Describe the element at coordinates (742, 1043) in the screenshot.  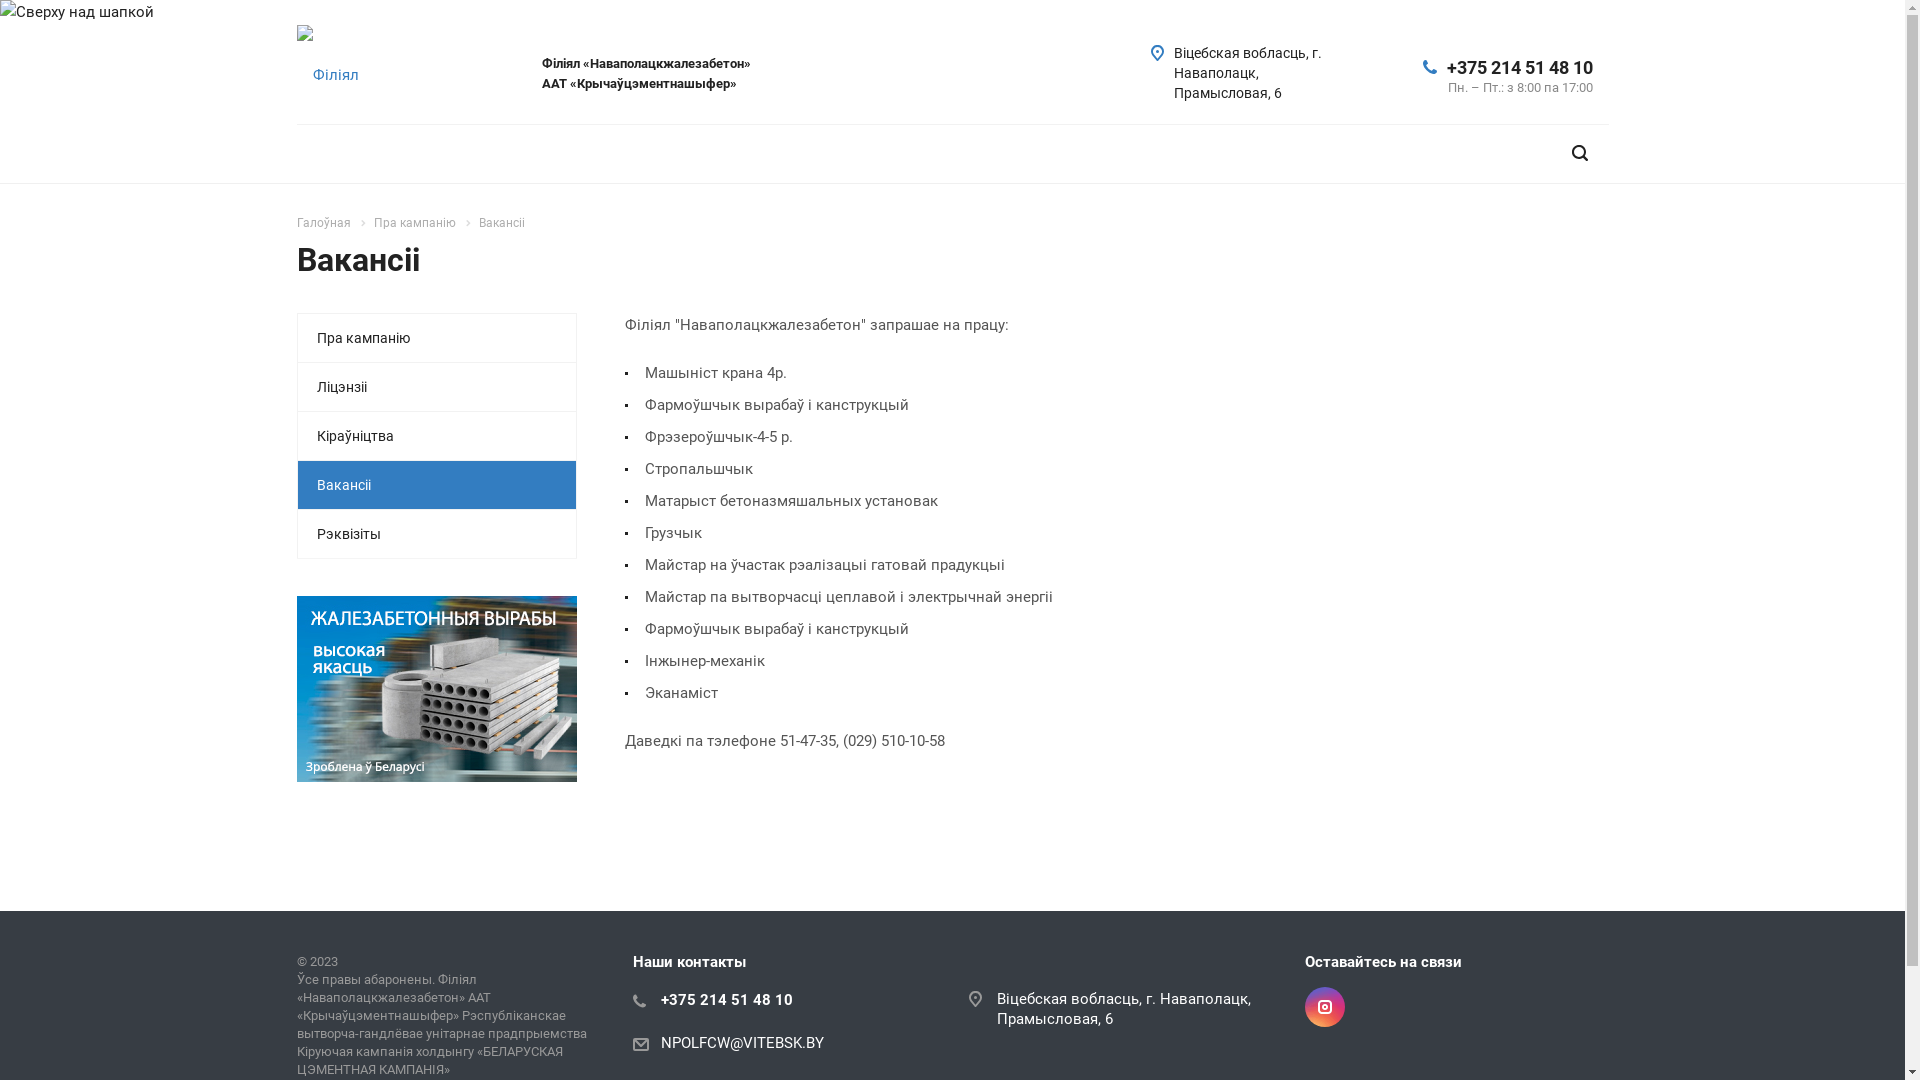
I see `NPOLFCW@VITEBSK.BY` at that location.